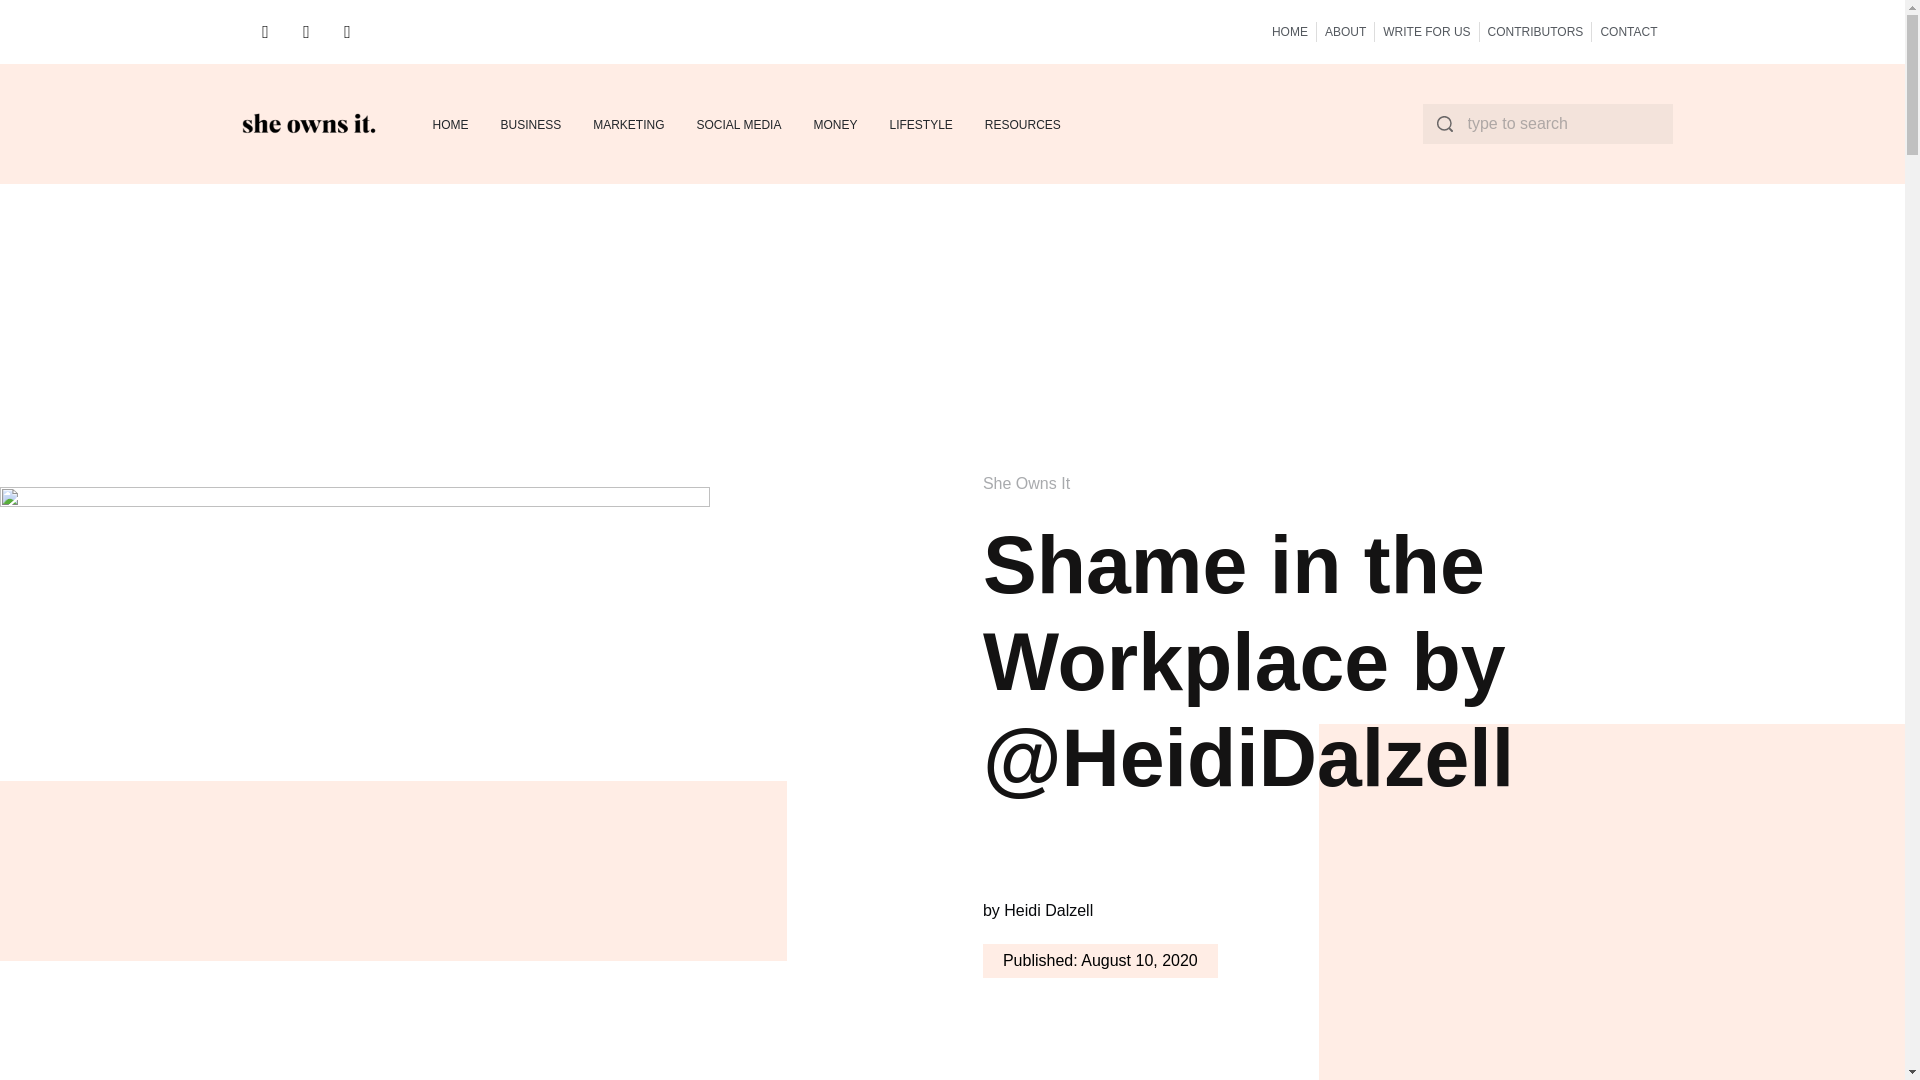 Image resolution: width=1920 pixels, height=1080 pixels. I want to click on RESOURCES, so click(1022, 124).